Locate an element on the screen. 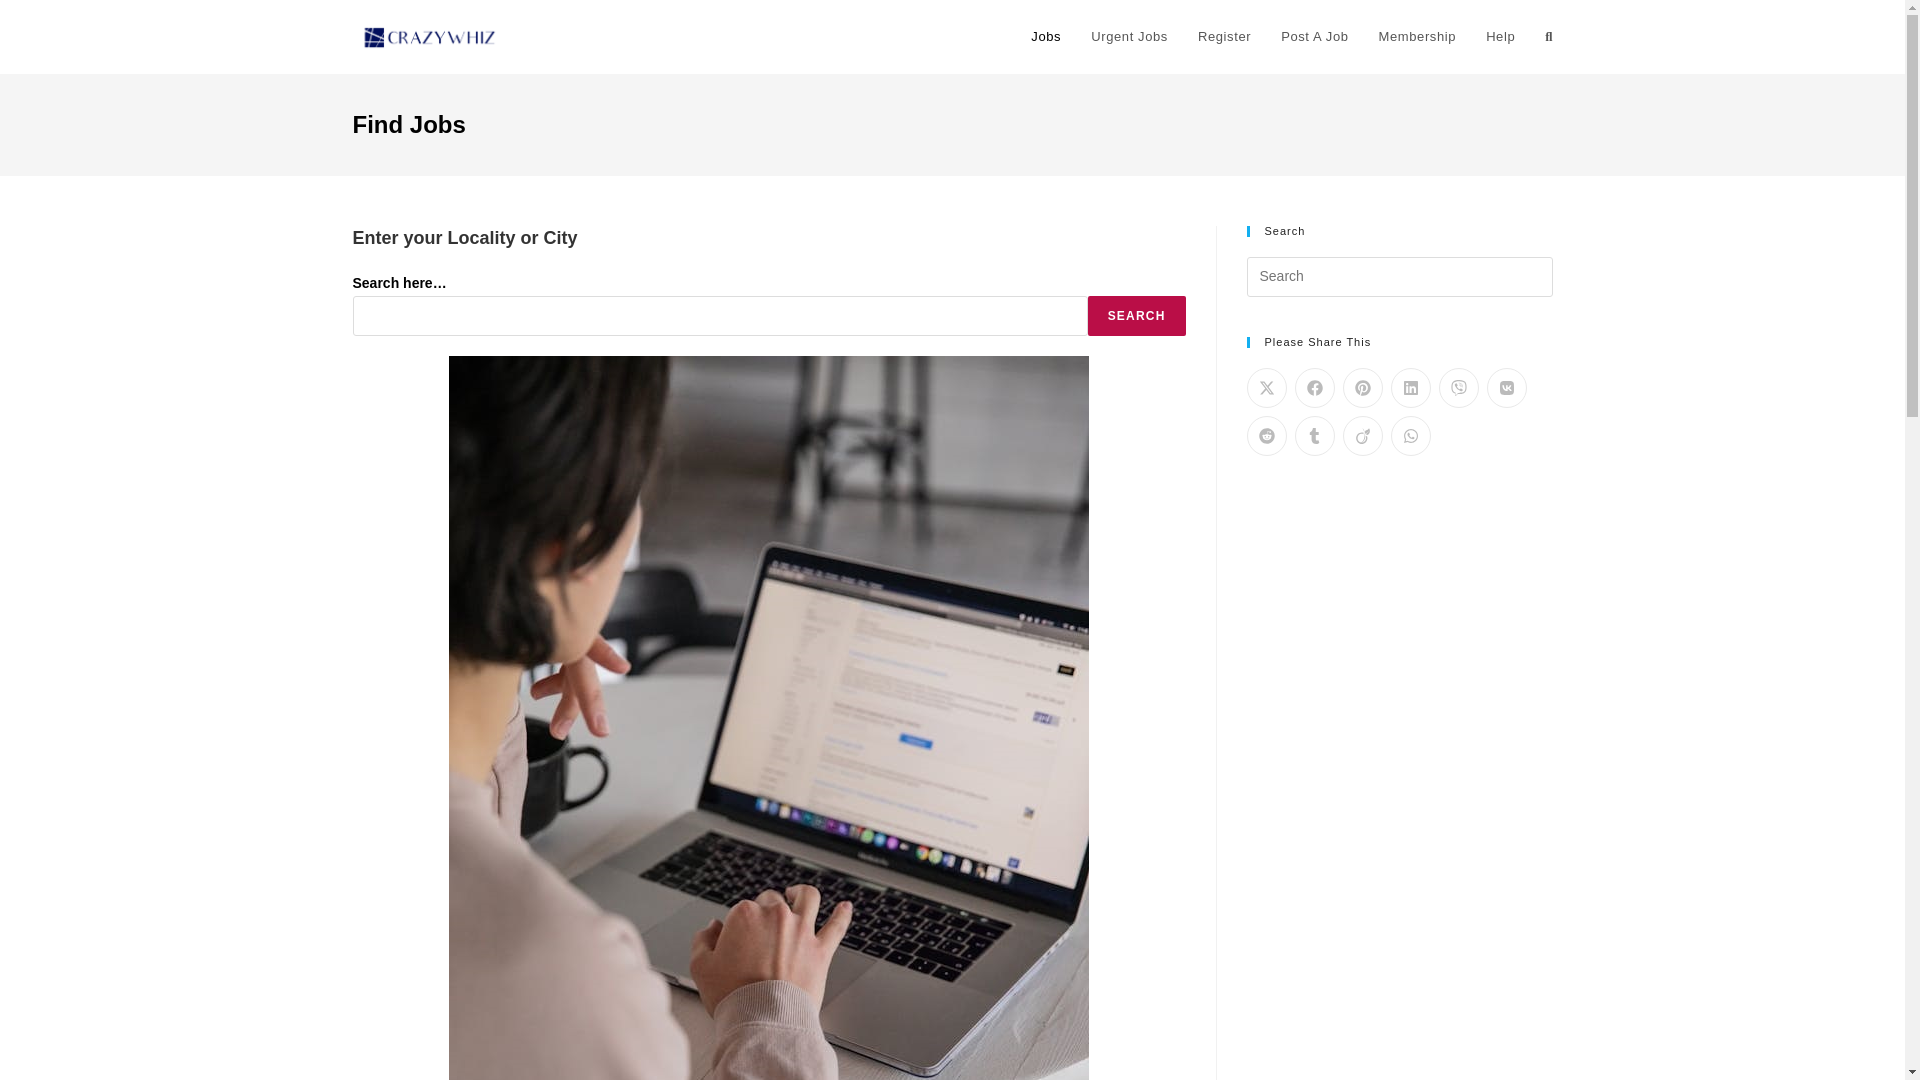  Share on Viber is located at coordinates (1458, 388).